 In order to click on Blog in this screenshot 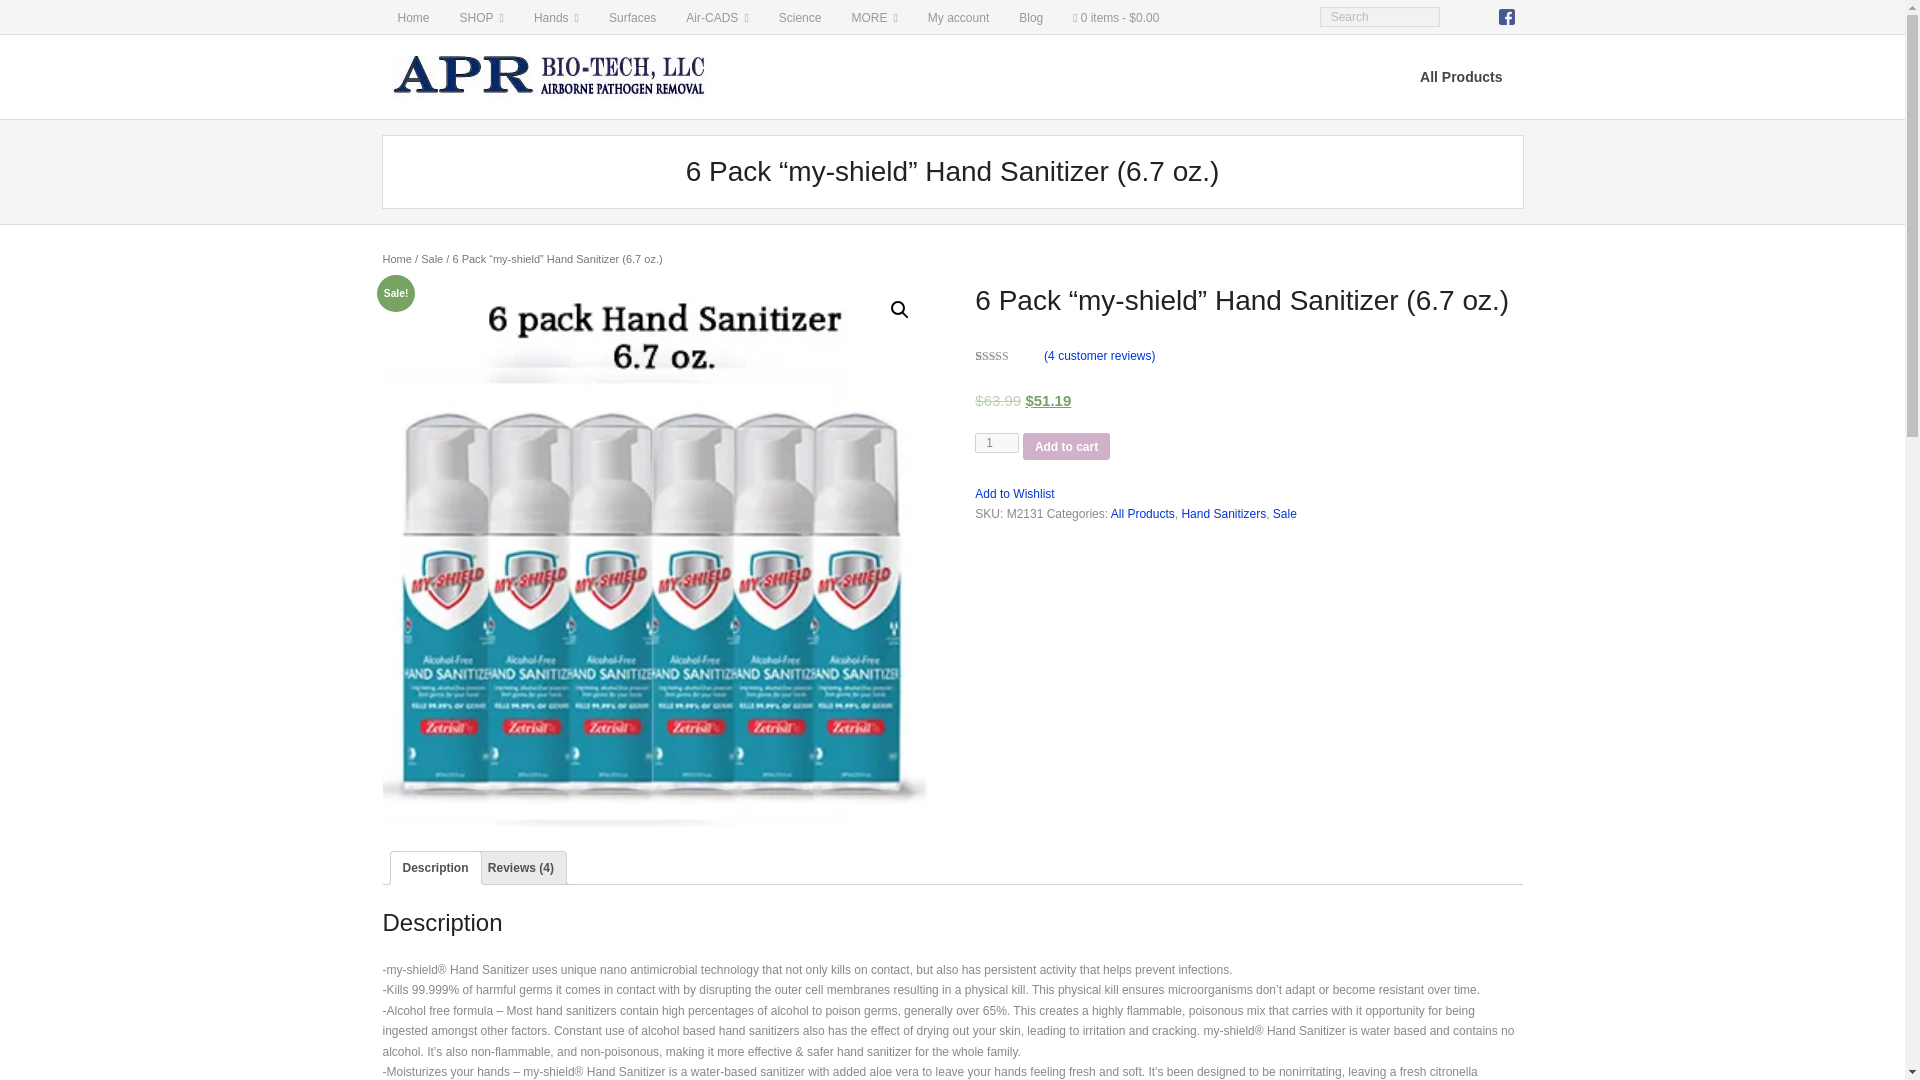, I will do `click(1030, 16)`.